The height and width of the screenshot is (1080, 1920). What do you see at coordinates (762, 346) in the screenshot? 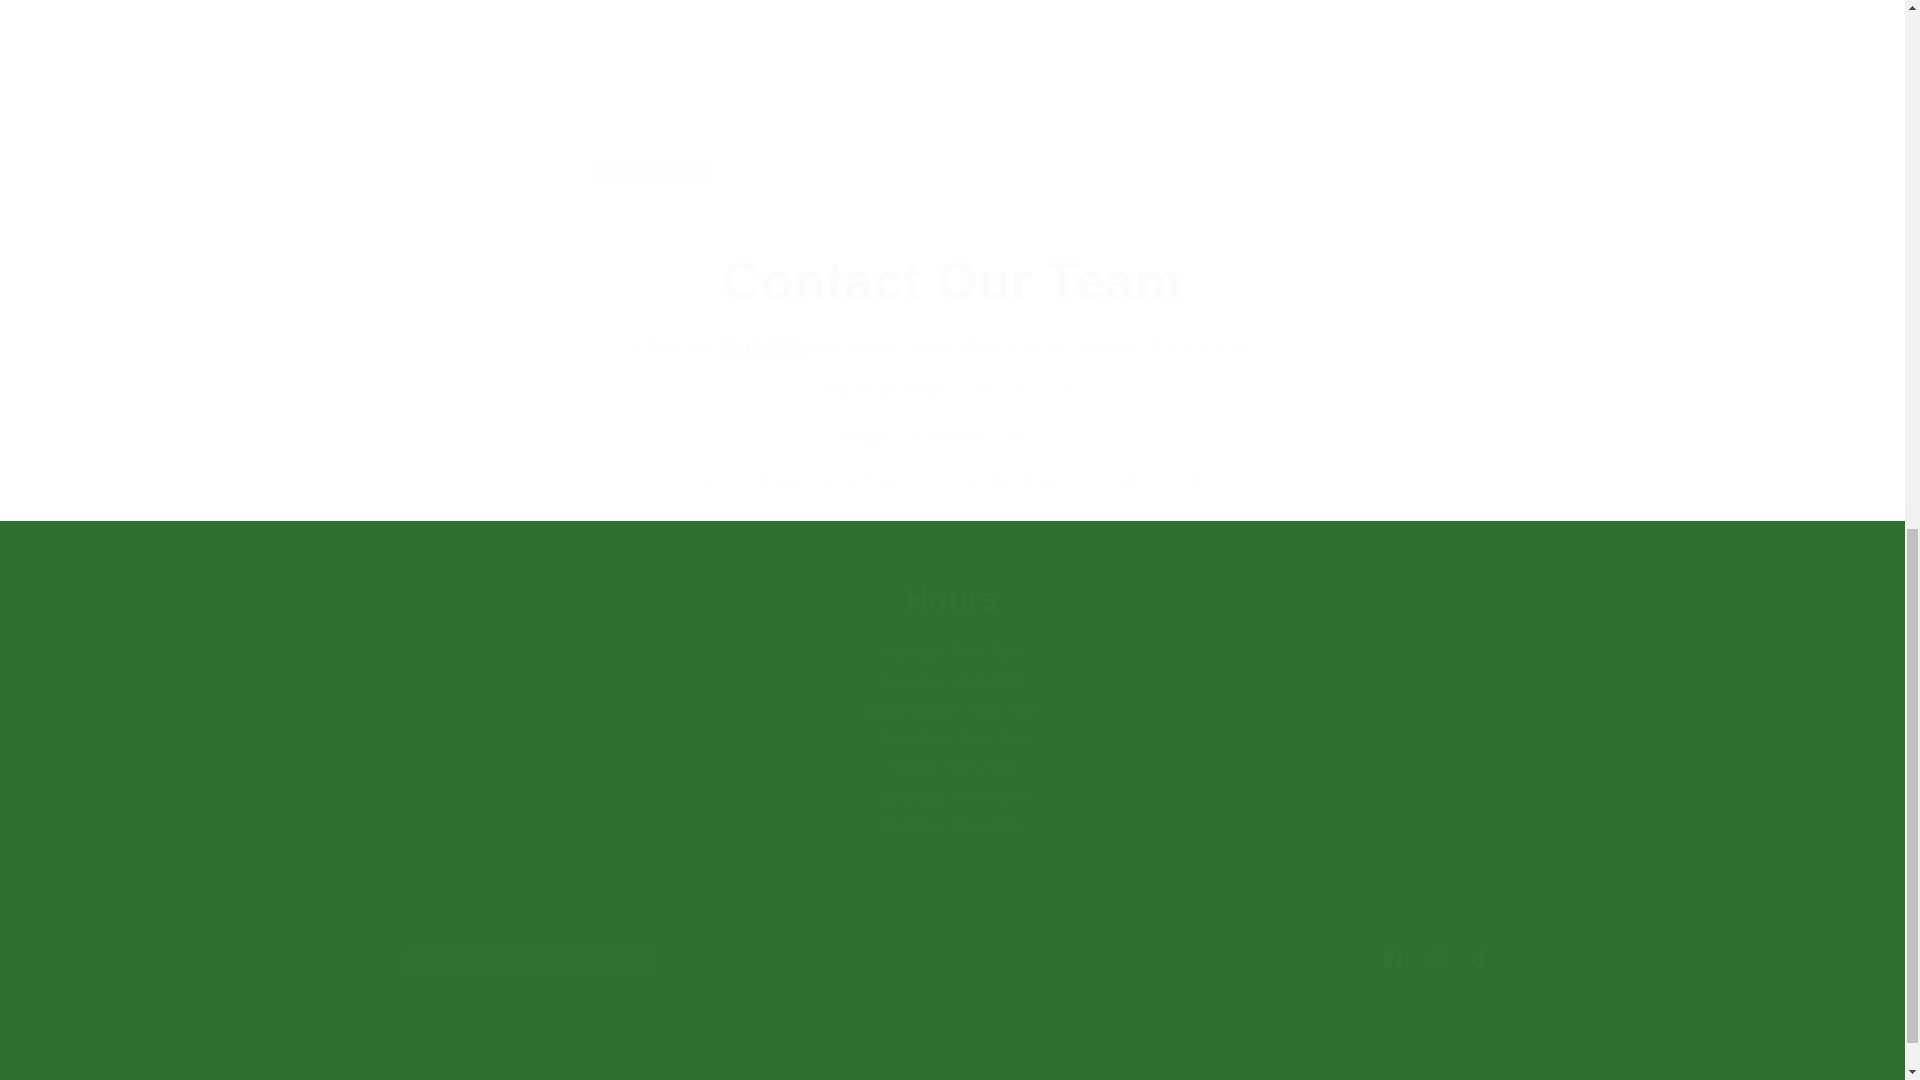
I see `Hours` at bounding box center [762, 346].